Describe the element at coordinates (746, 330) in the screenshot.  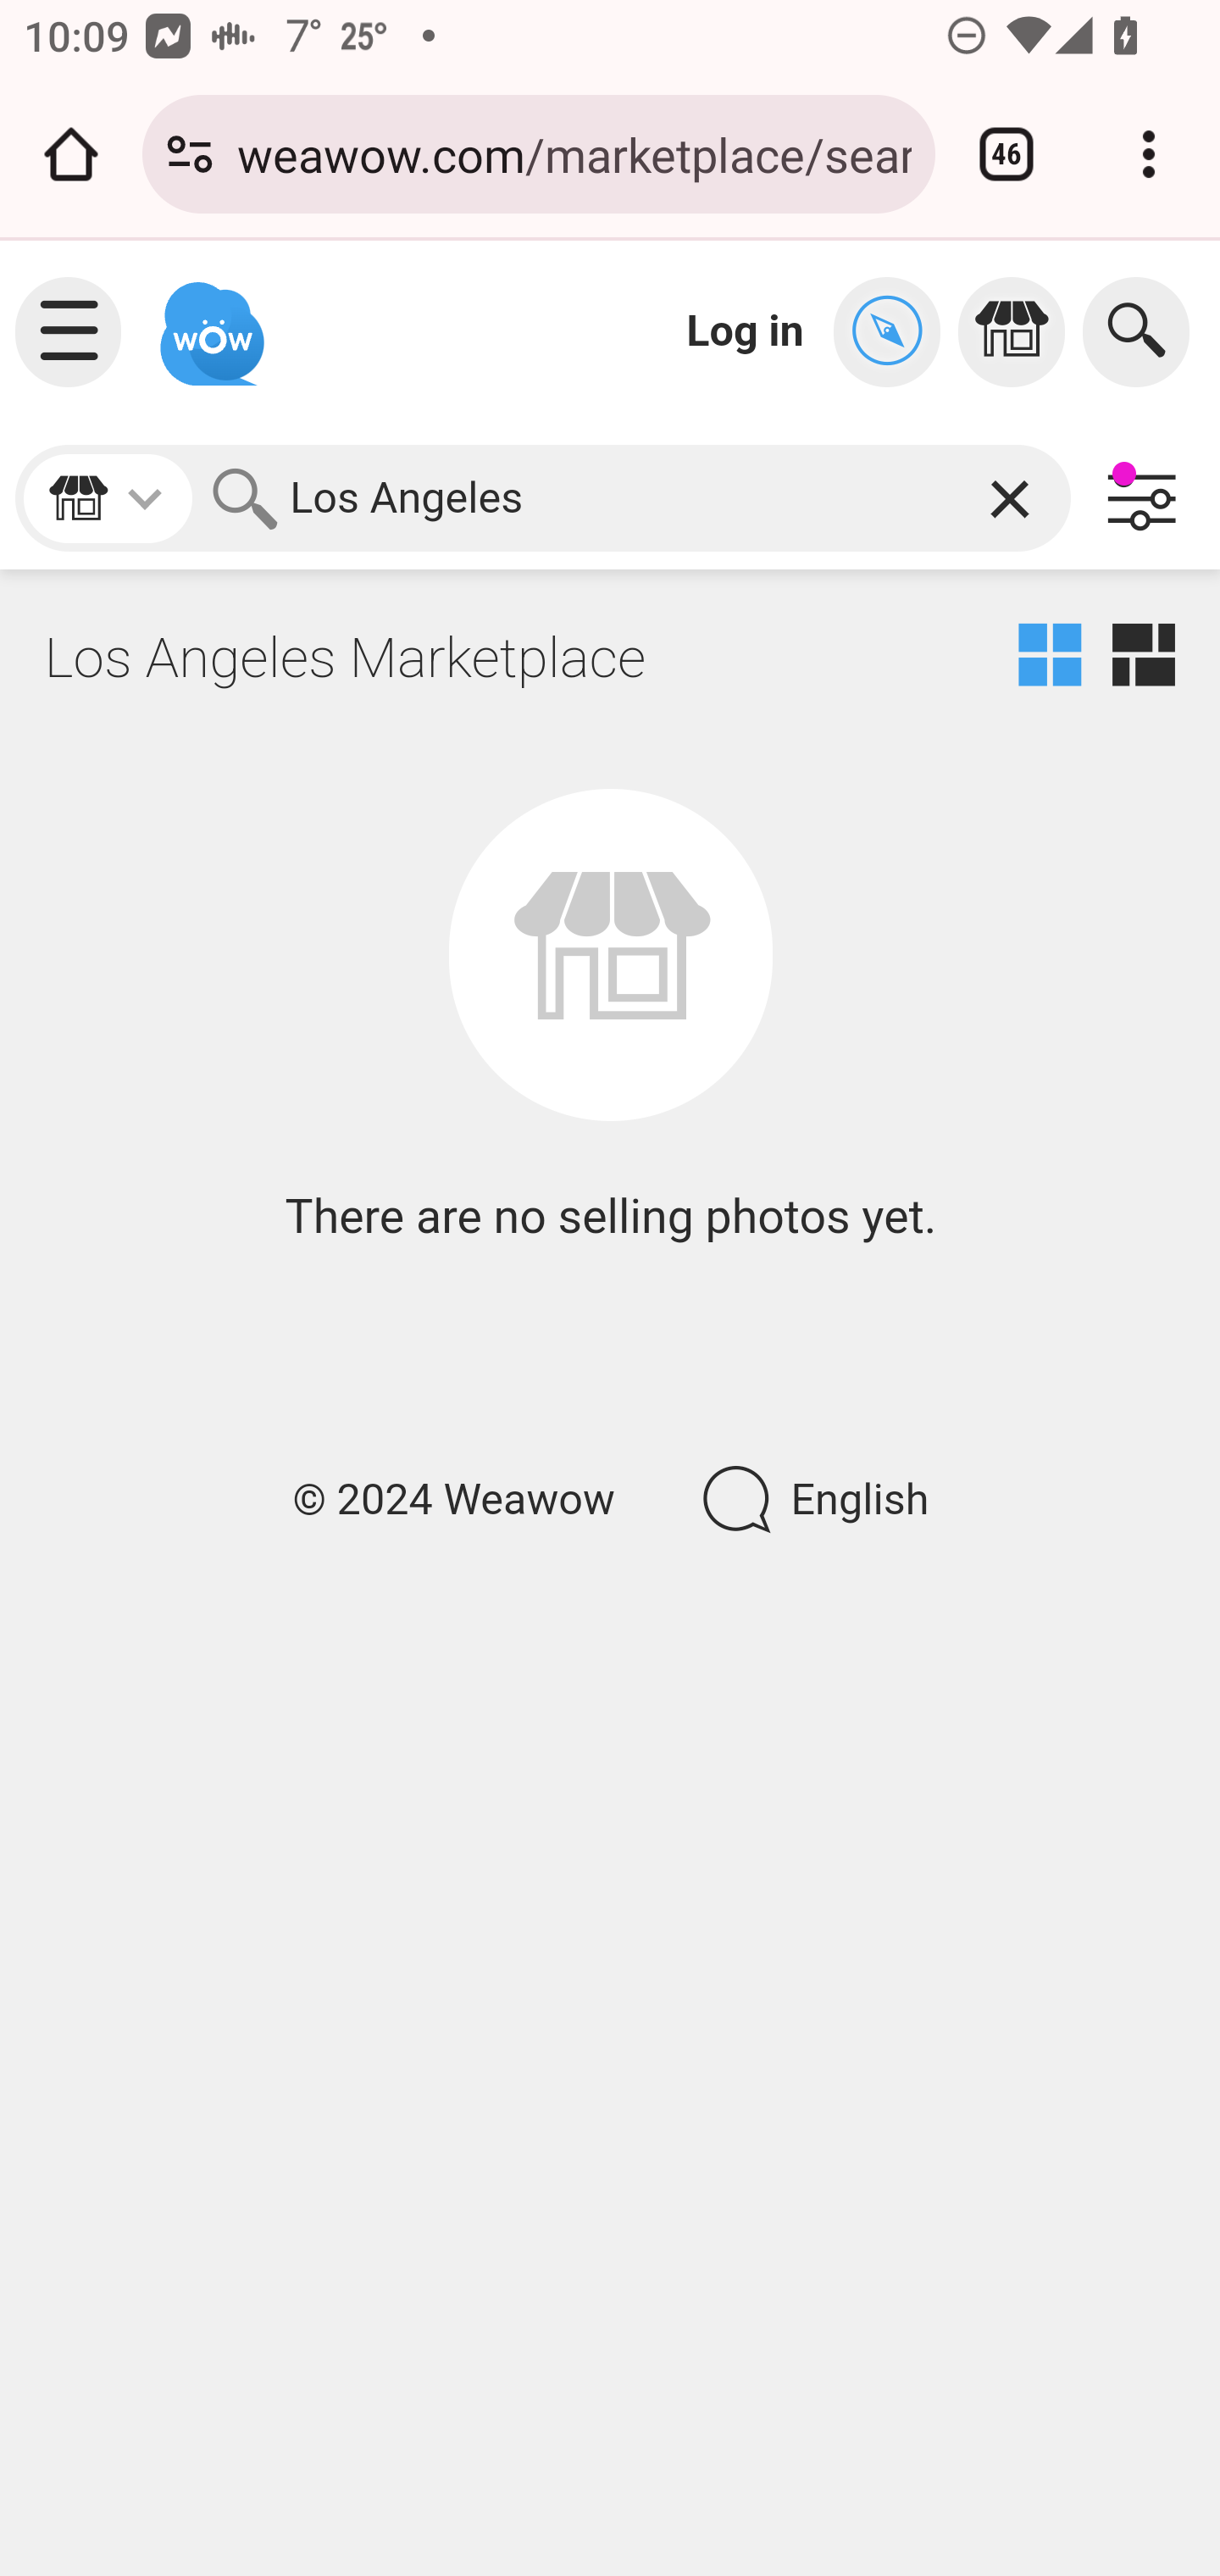
I see `Log in` at that location.